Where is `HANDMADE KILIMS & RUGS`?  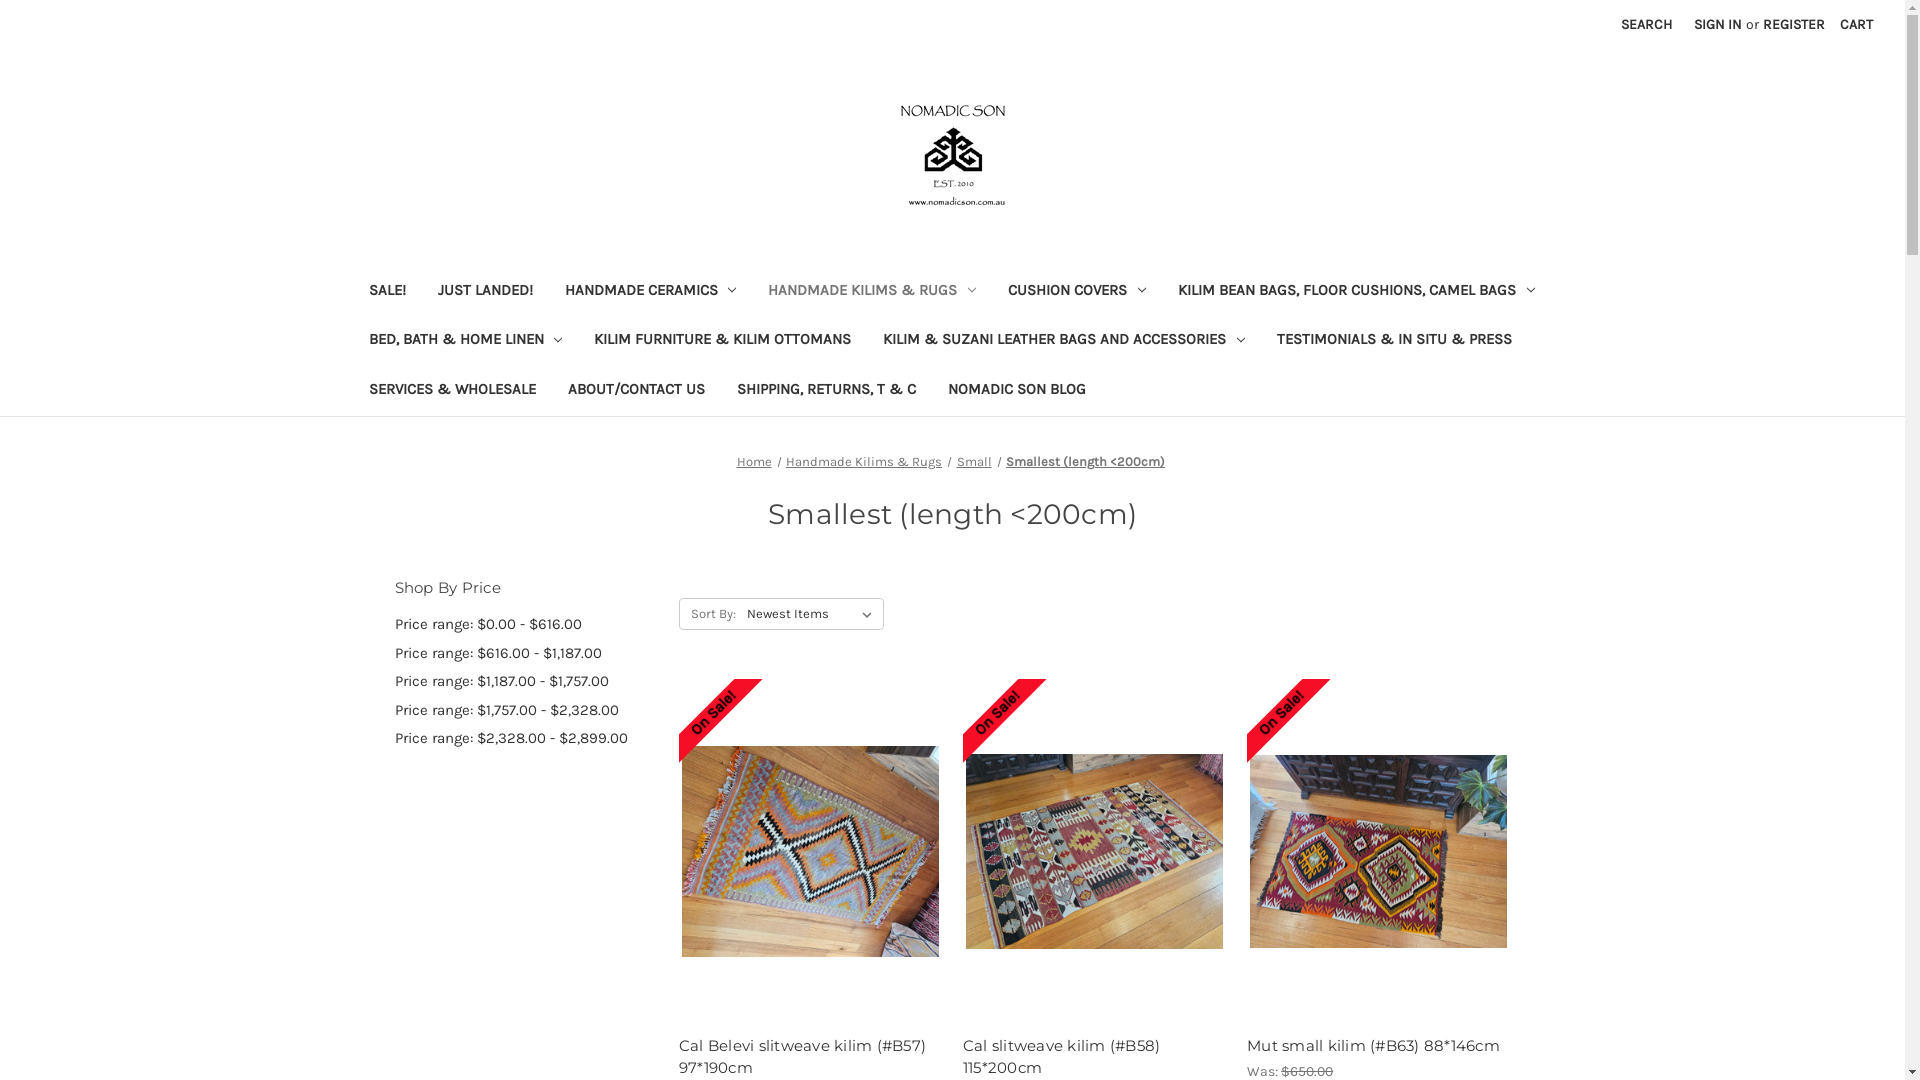 HANDMADE KILIMS & RUGS is located at coordinates (872, 292).